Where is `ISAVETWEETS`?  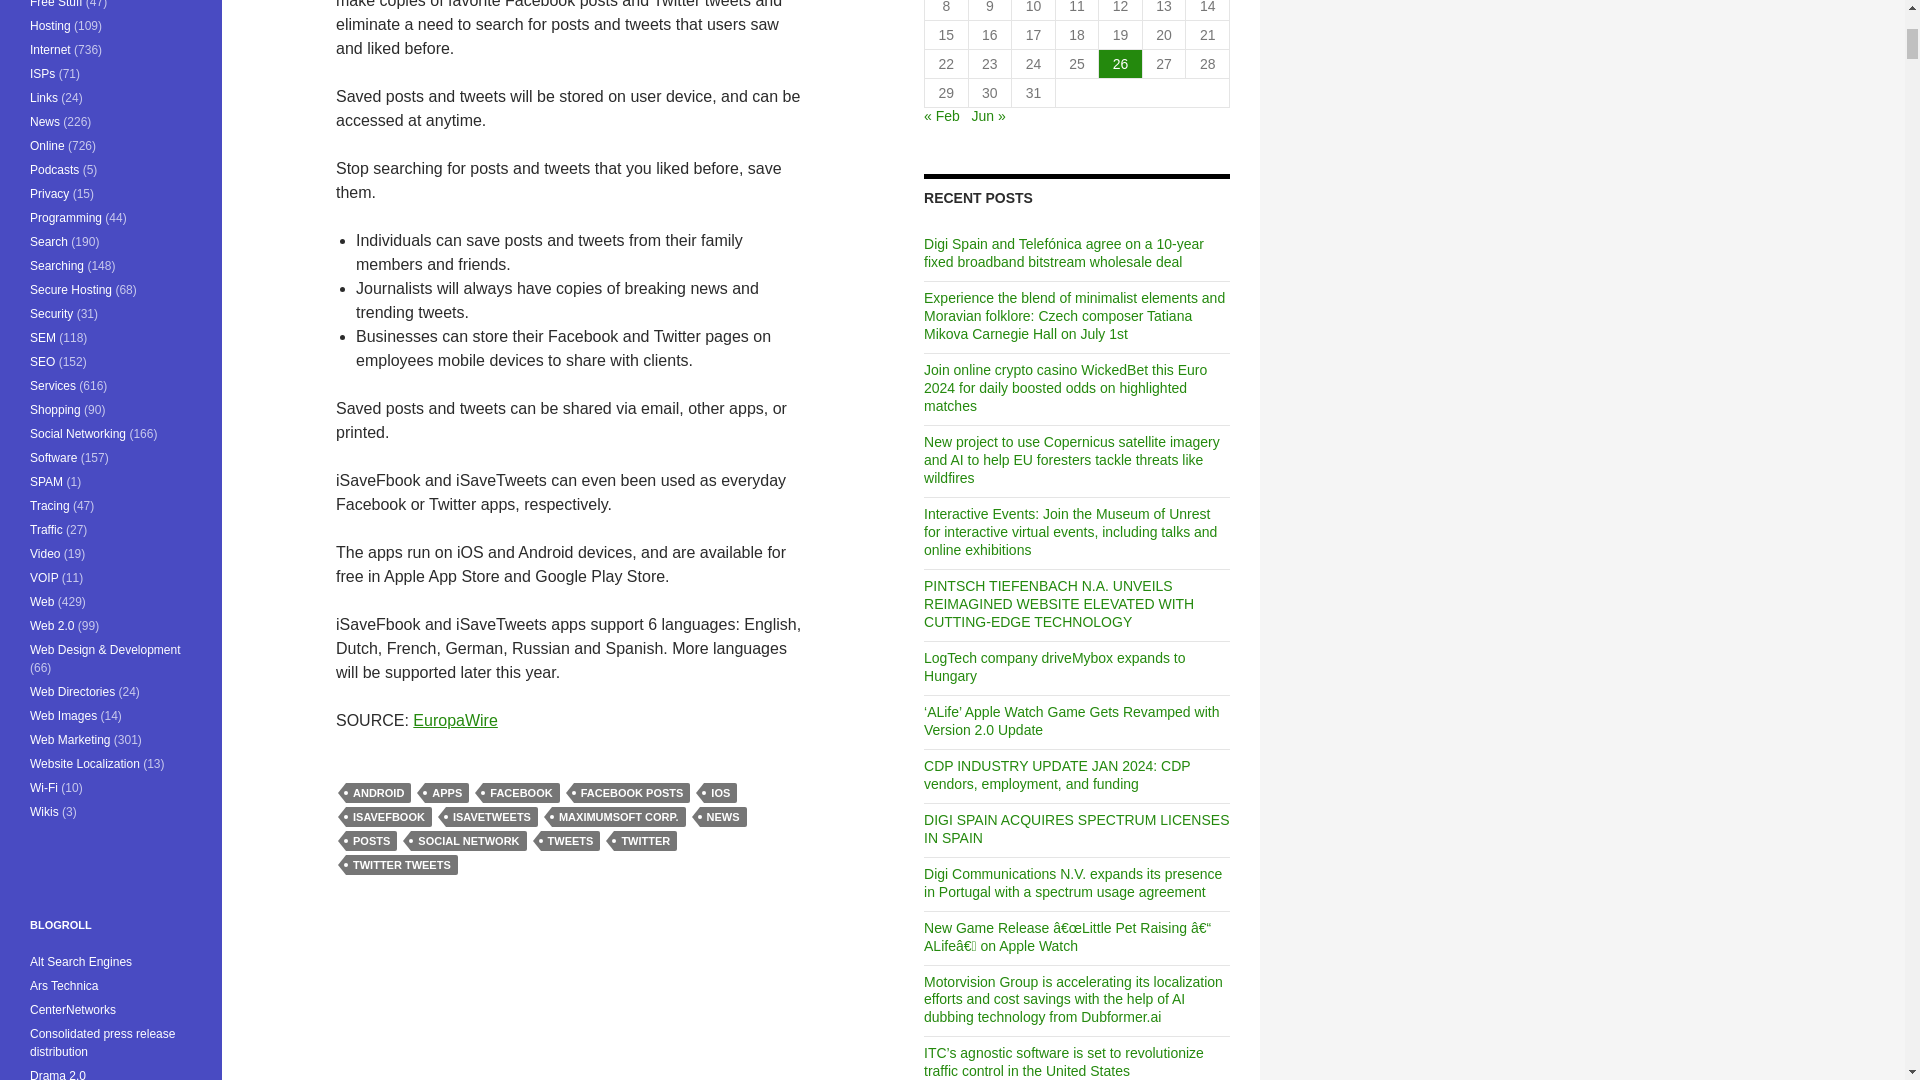
ISAVETWEETS is located at coordinates (491, 816).